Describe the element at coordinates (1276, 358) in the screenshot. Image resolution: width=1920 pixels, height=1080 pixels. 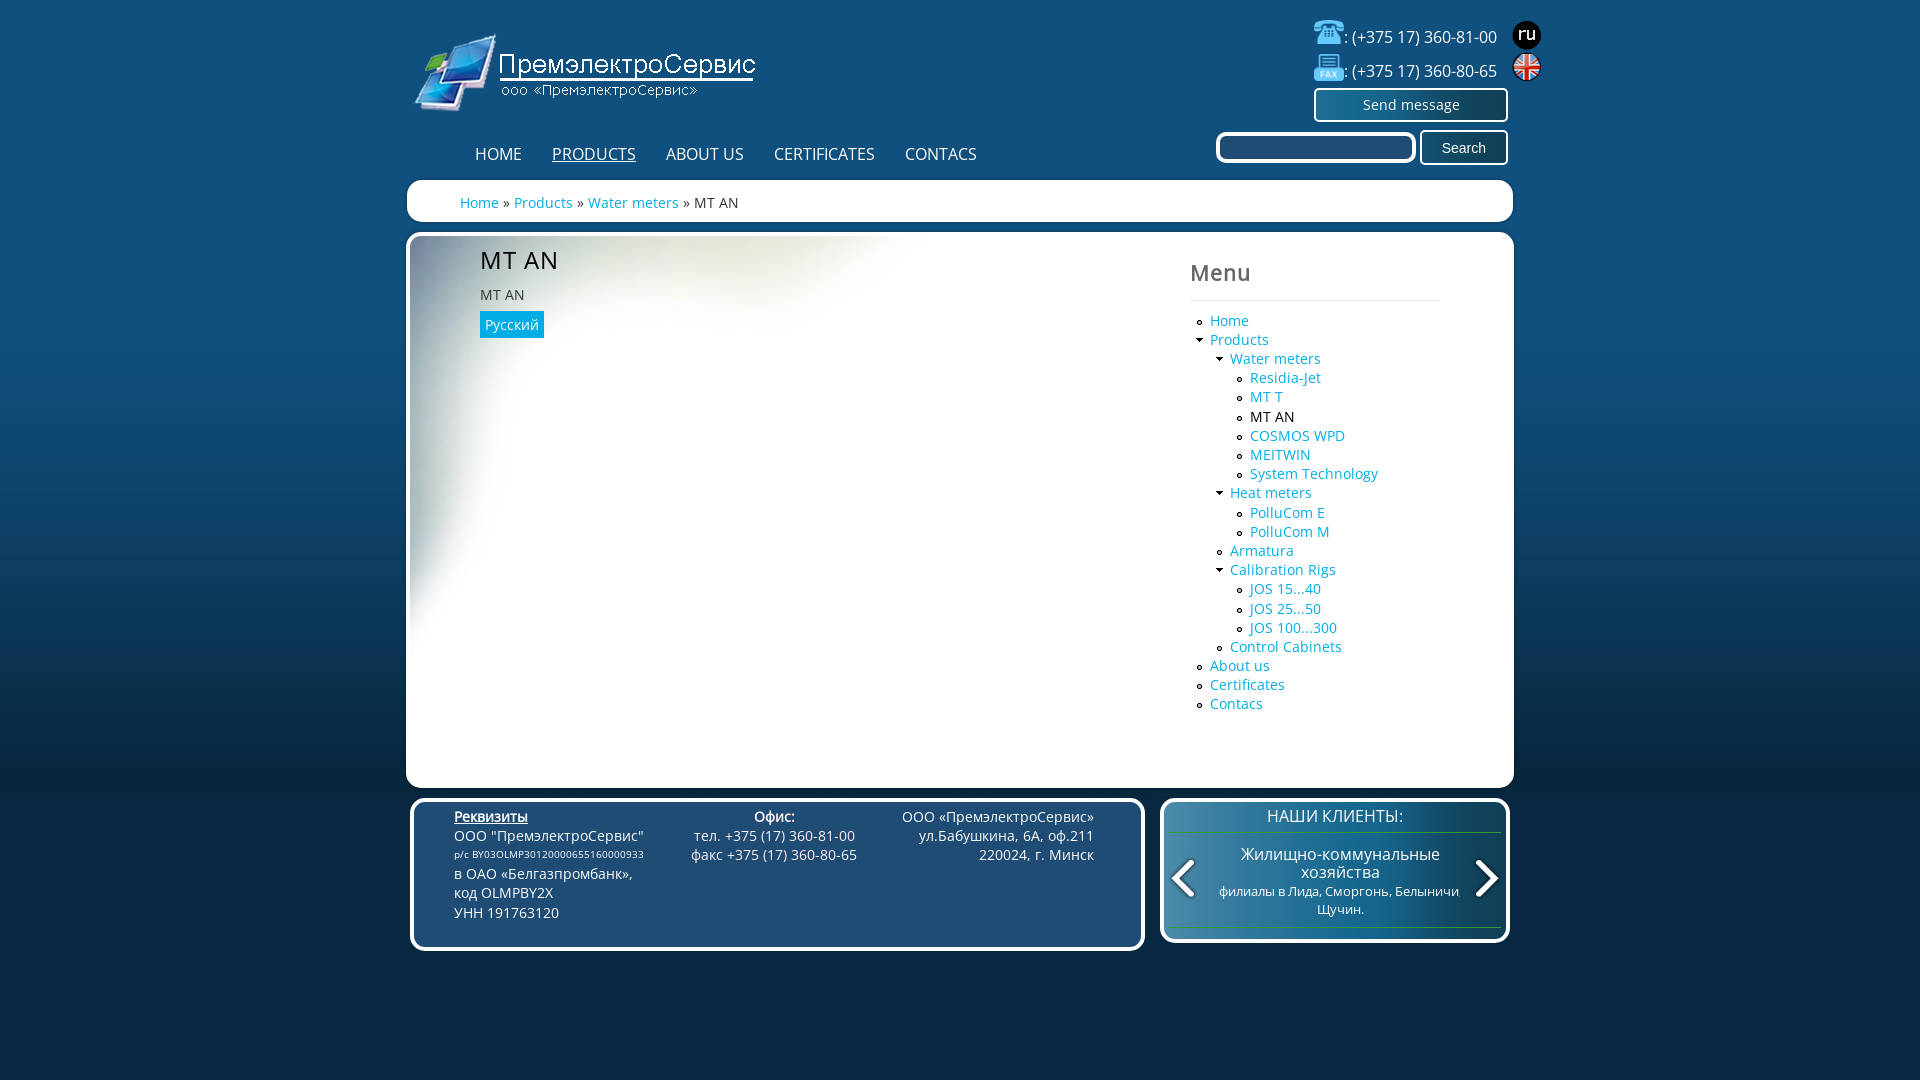
I see `Water meters` at that location.